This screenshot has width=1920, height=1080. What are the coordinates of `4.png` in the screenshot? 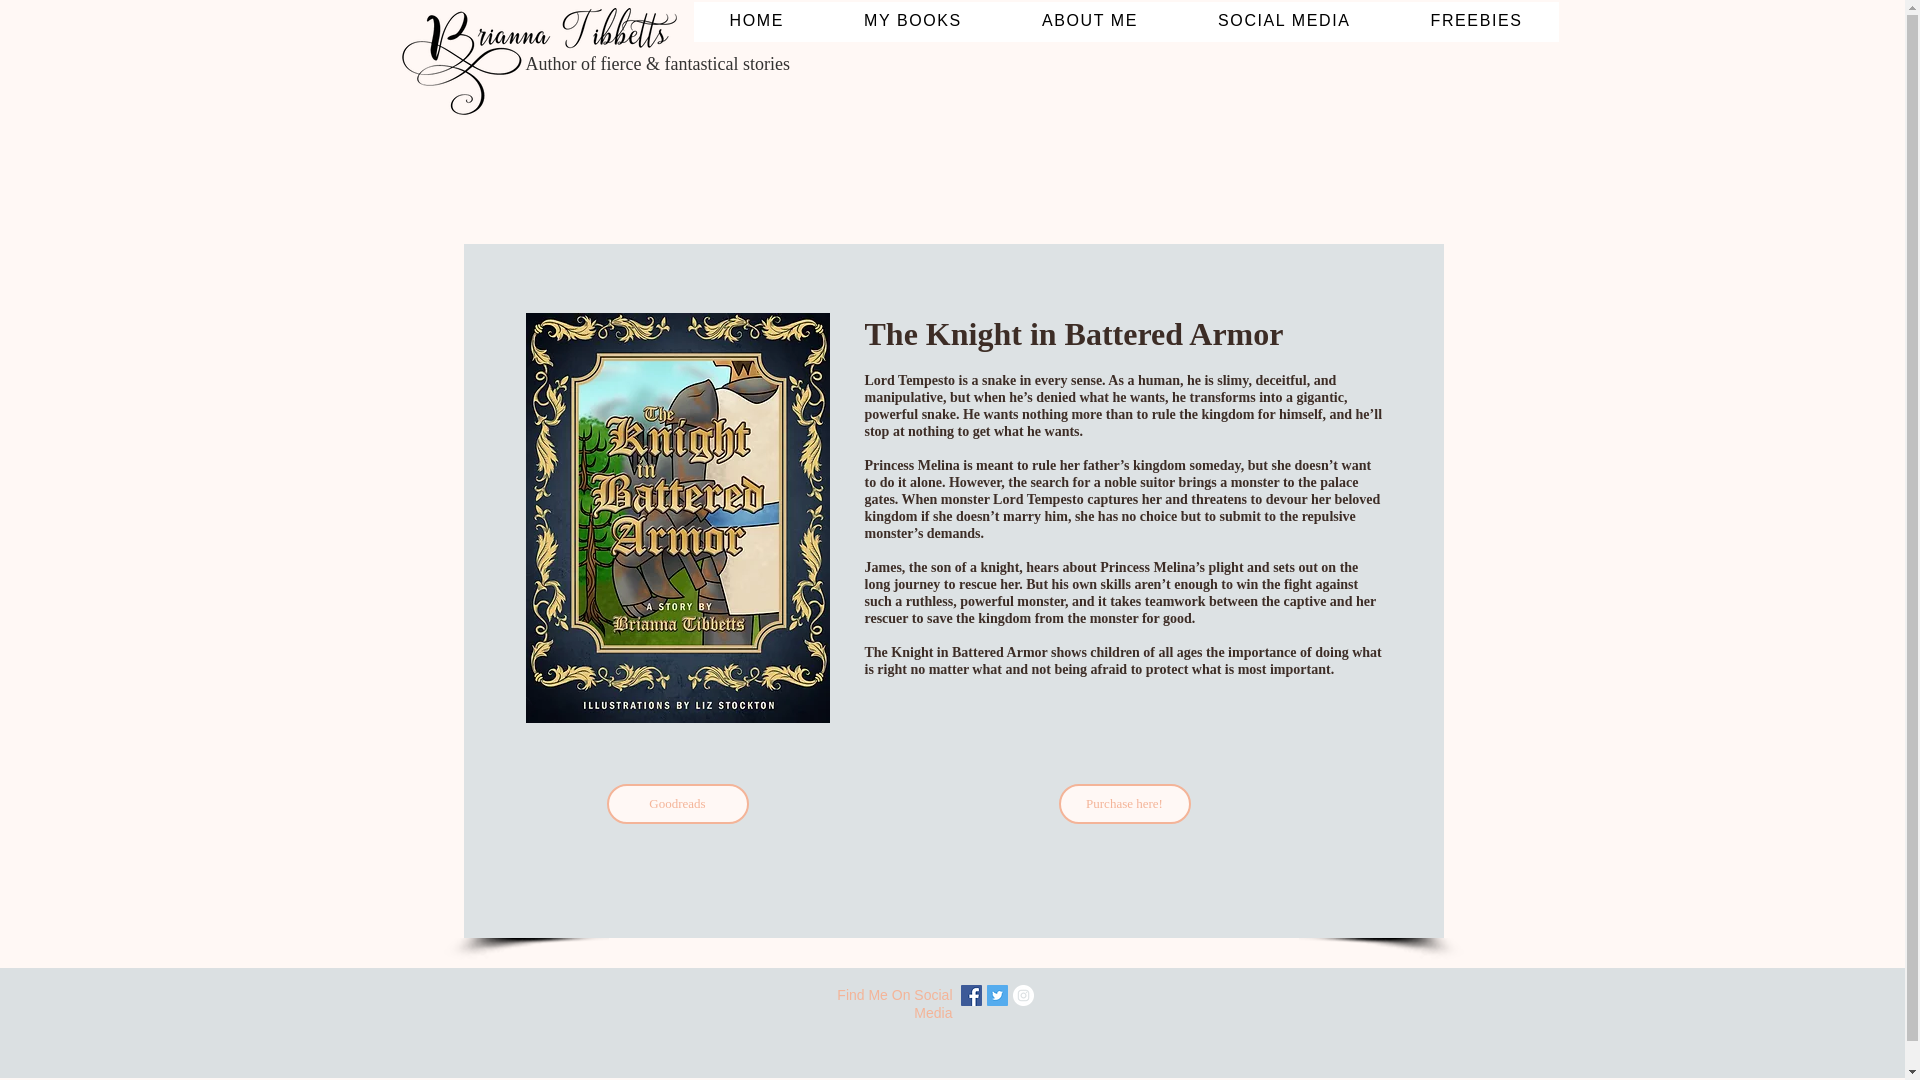 It's located at (542, 64).